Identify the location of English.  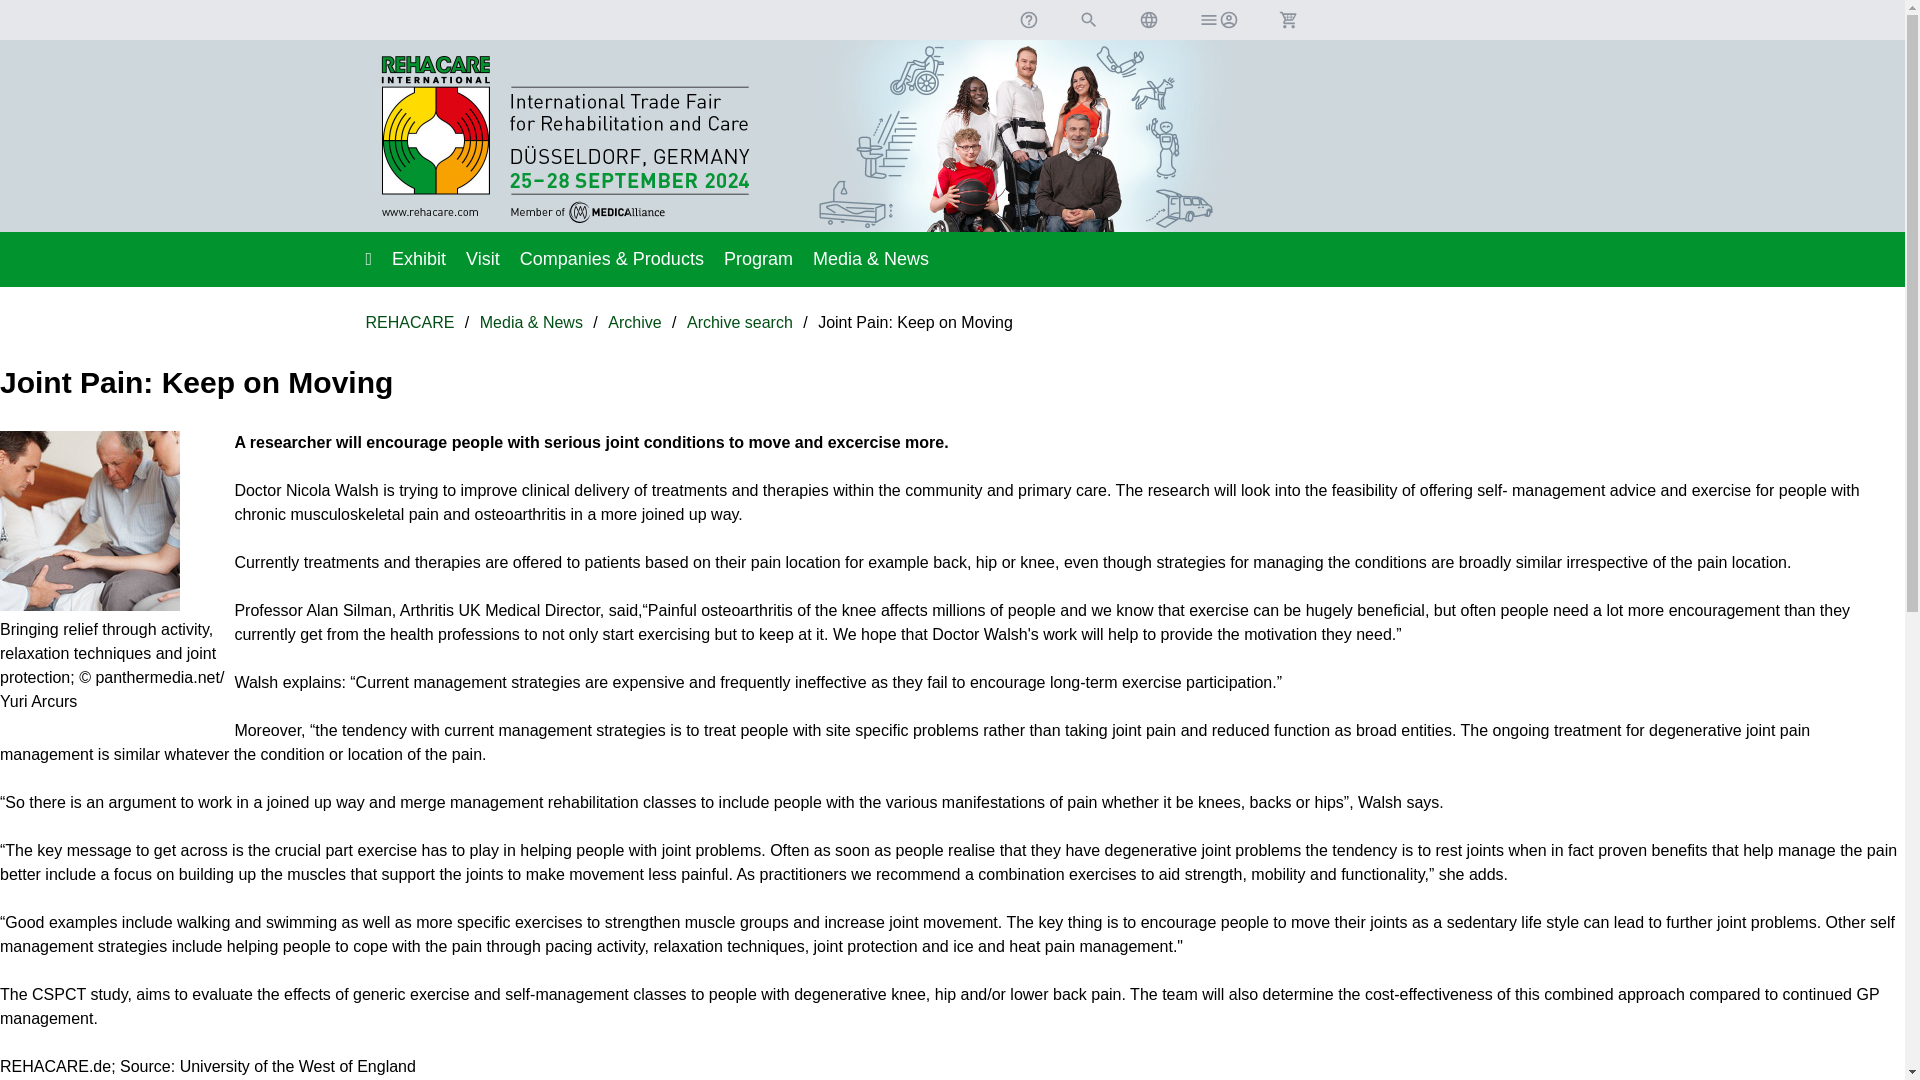
(1148, 20).